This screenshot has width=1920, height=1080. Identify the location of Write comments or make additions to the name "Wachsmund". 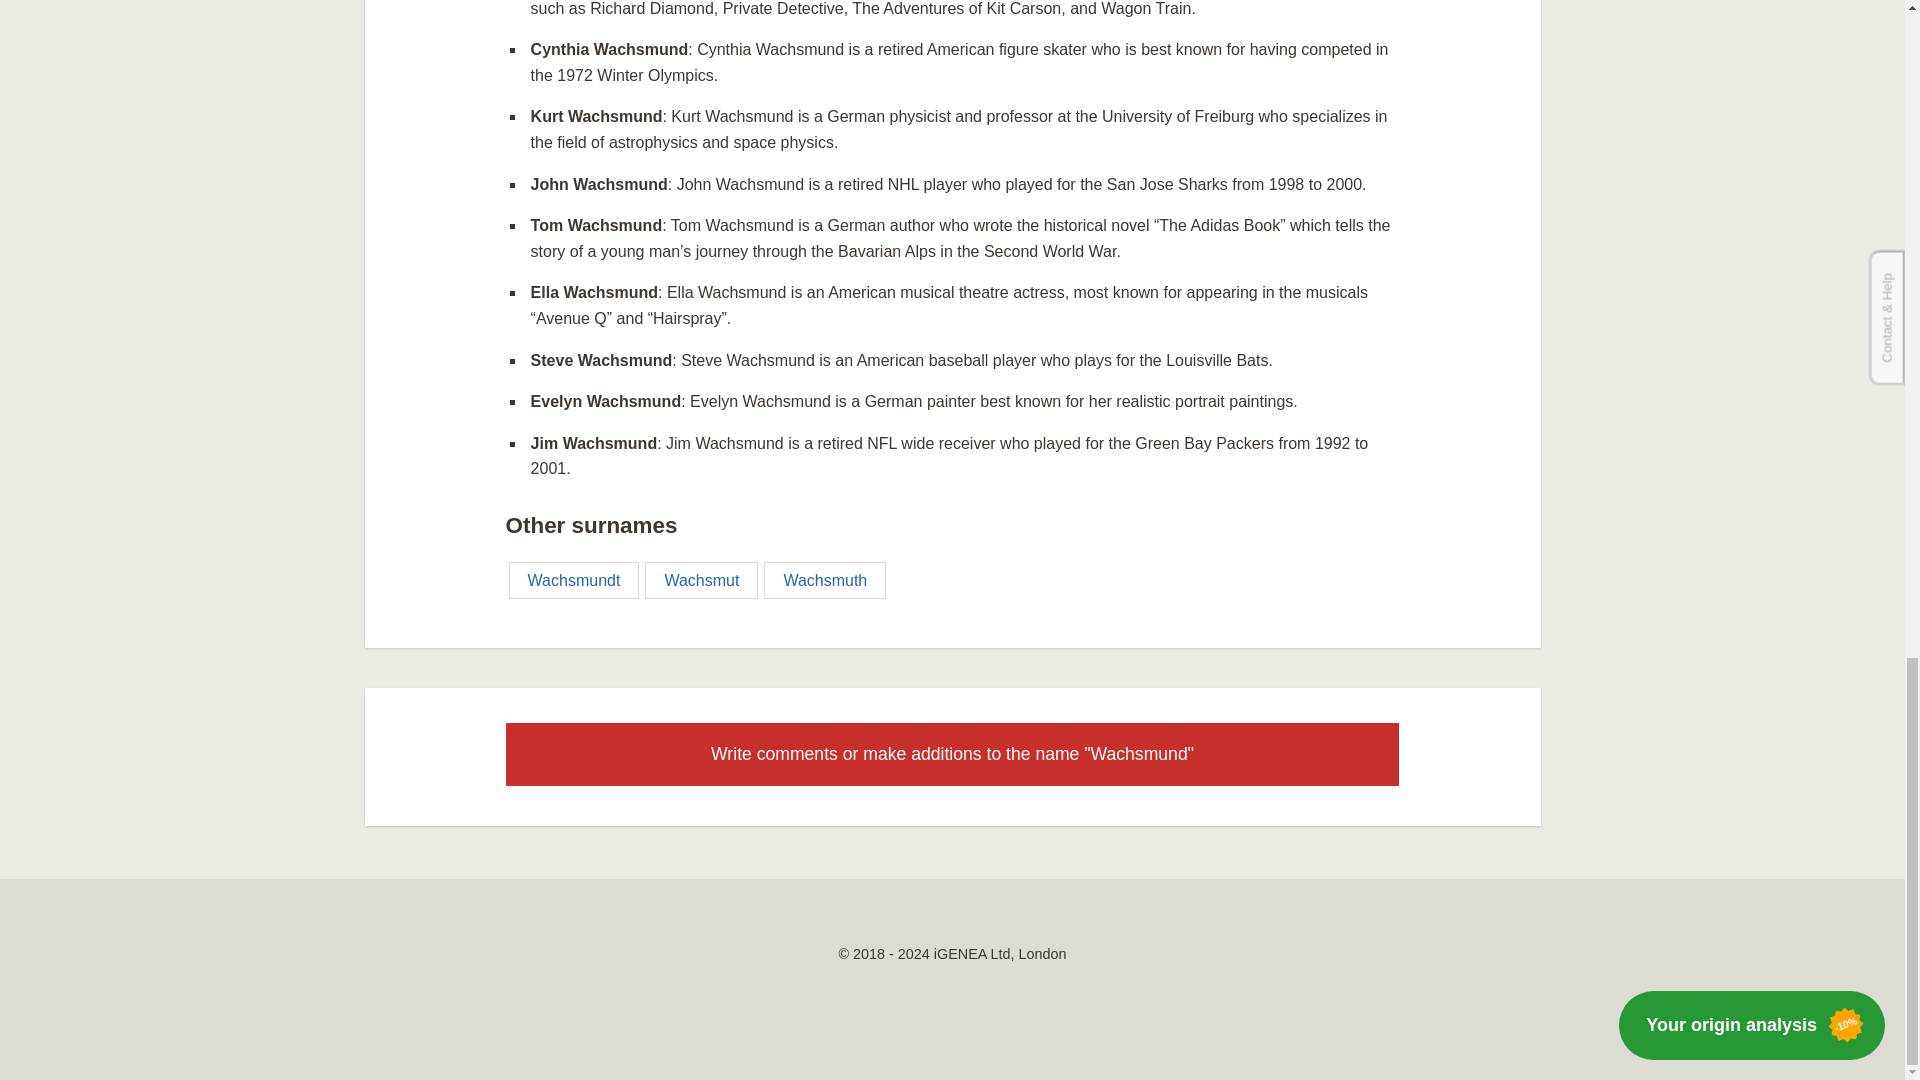
(952, 754).